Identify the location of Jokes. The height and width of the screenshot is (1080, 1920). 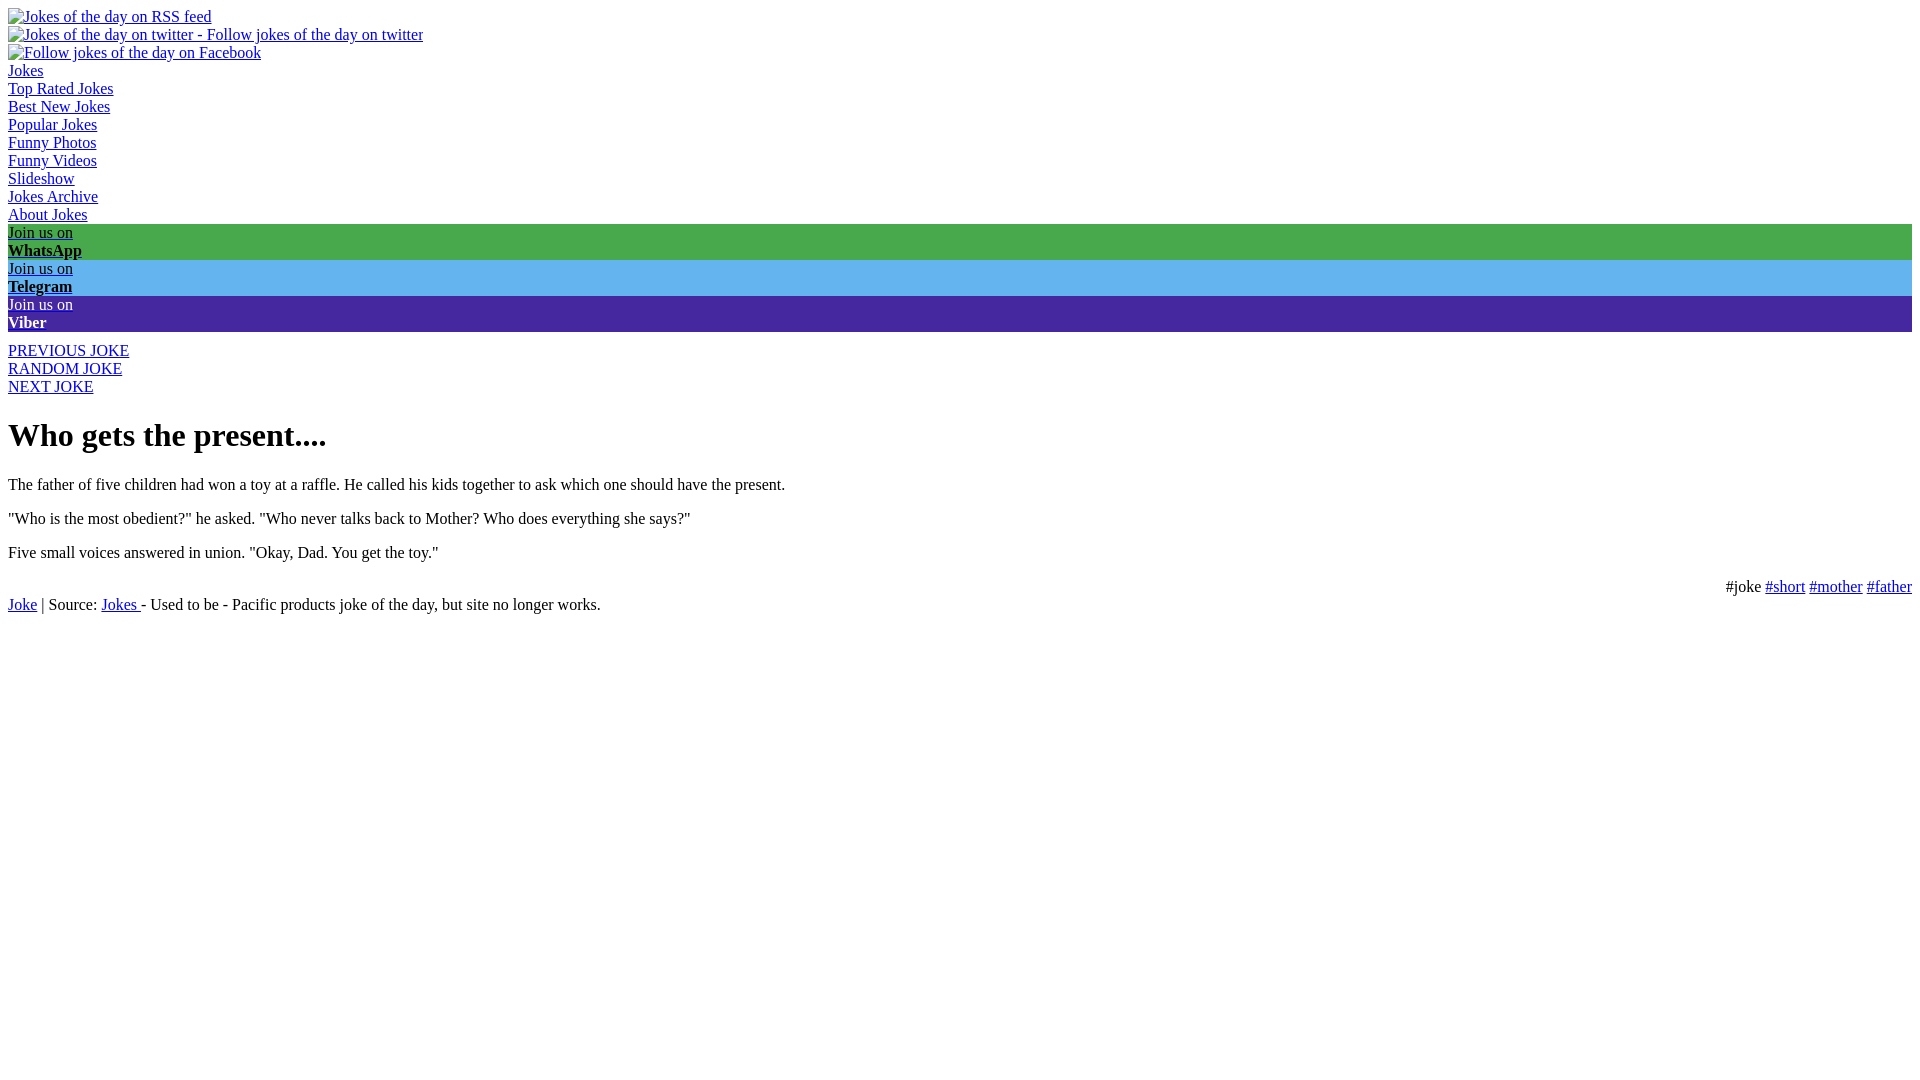
(26, 70).